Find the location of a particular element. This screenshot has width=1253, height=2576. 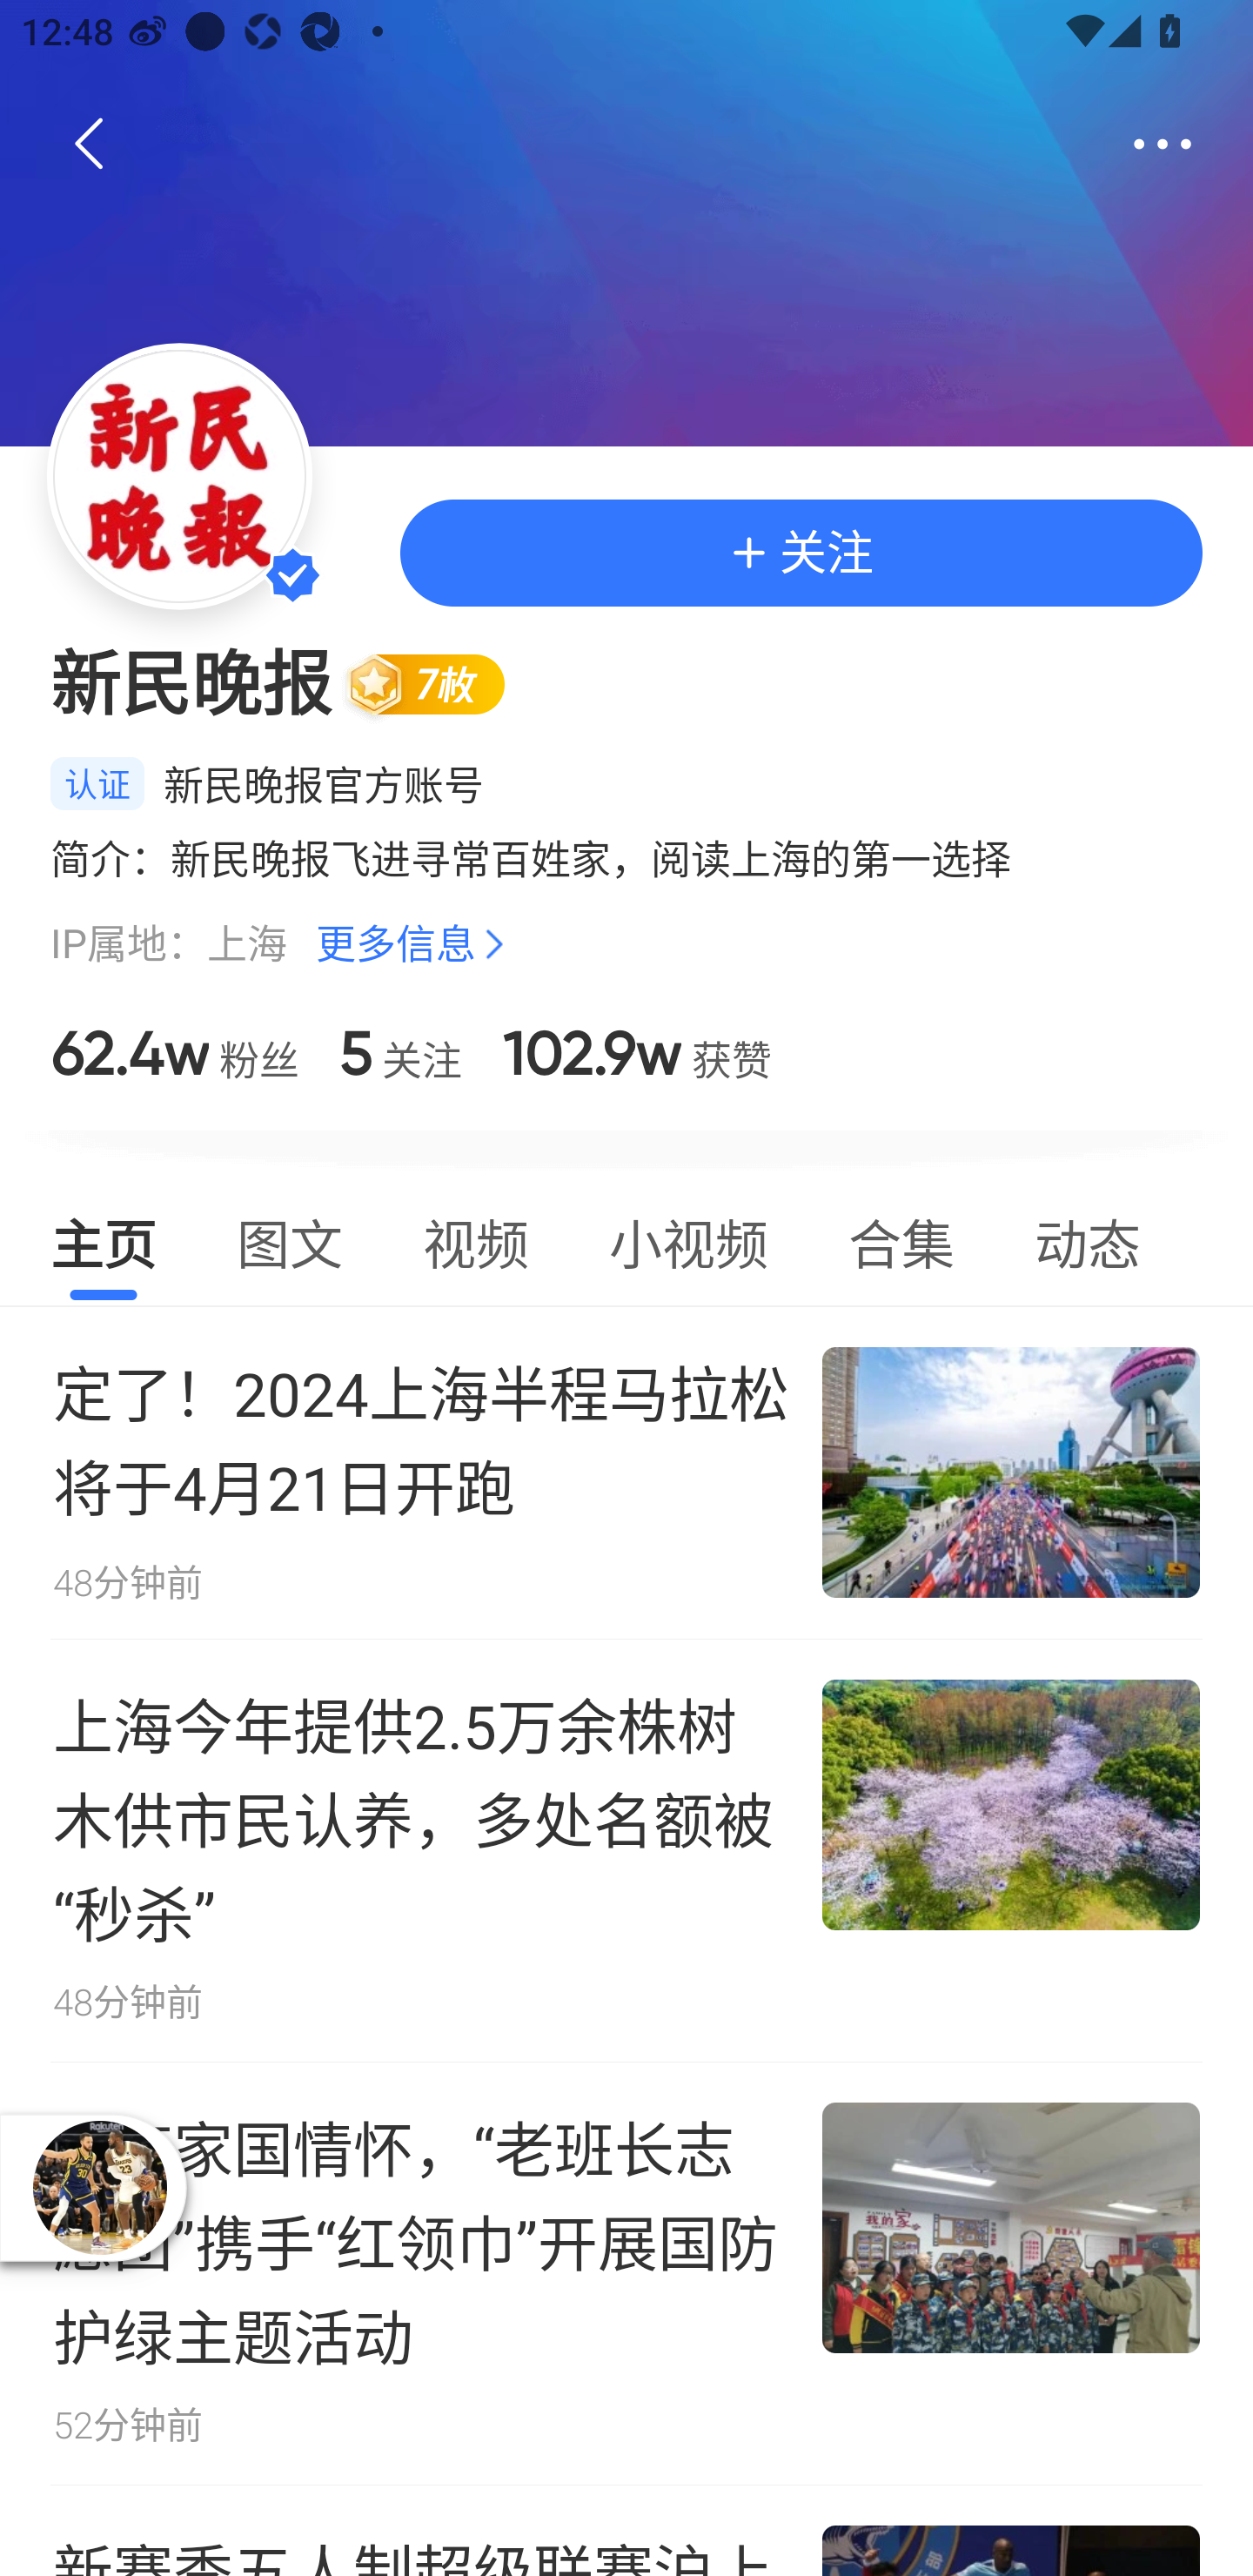

上海今年提供2.5万余株树木供市民认养，多处名额被“秒杀” 48分钟前 is located at coordinates (626, 1849).